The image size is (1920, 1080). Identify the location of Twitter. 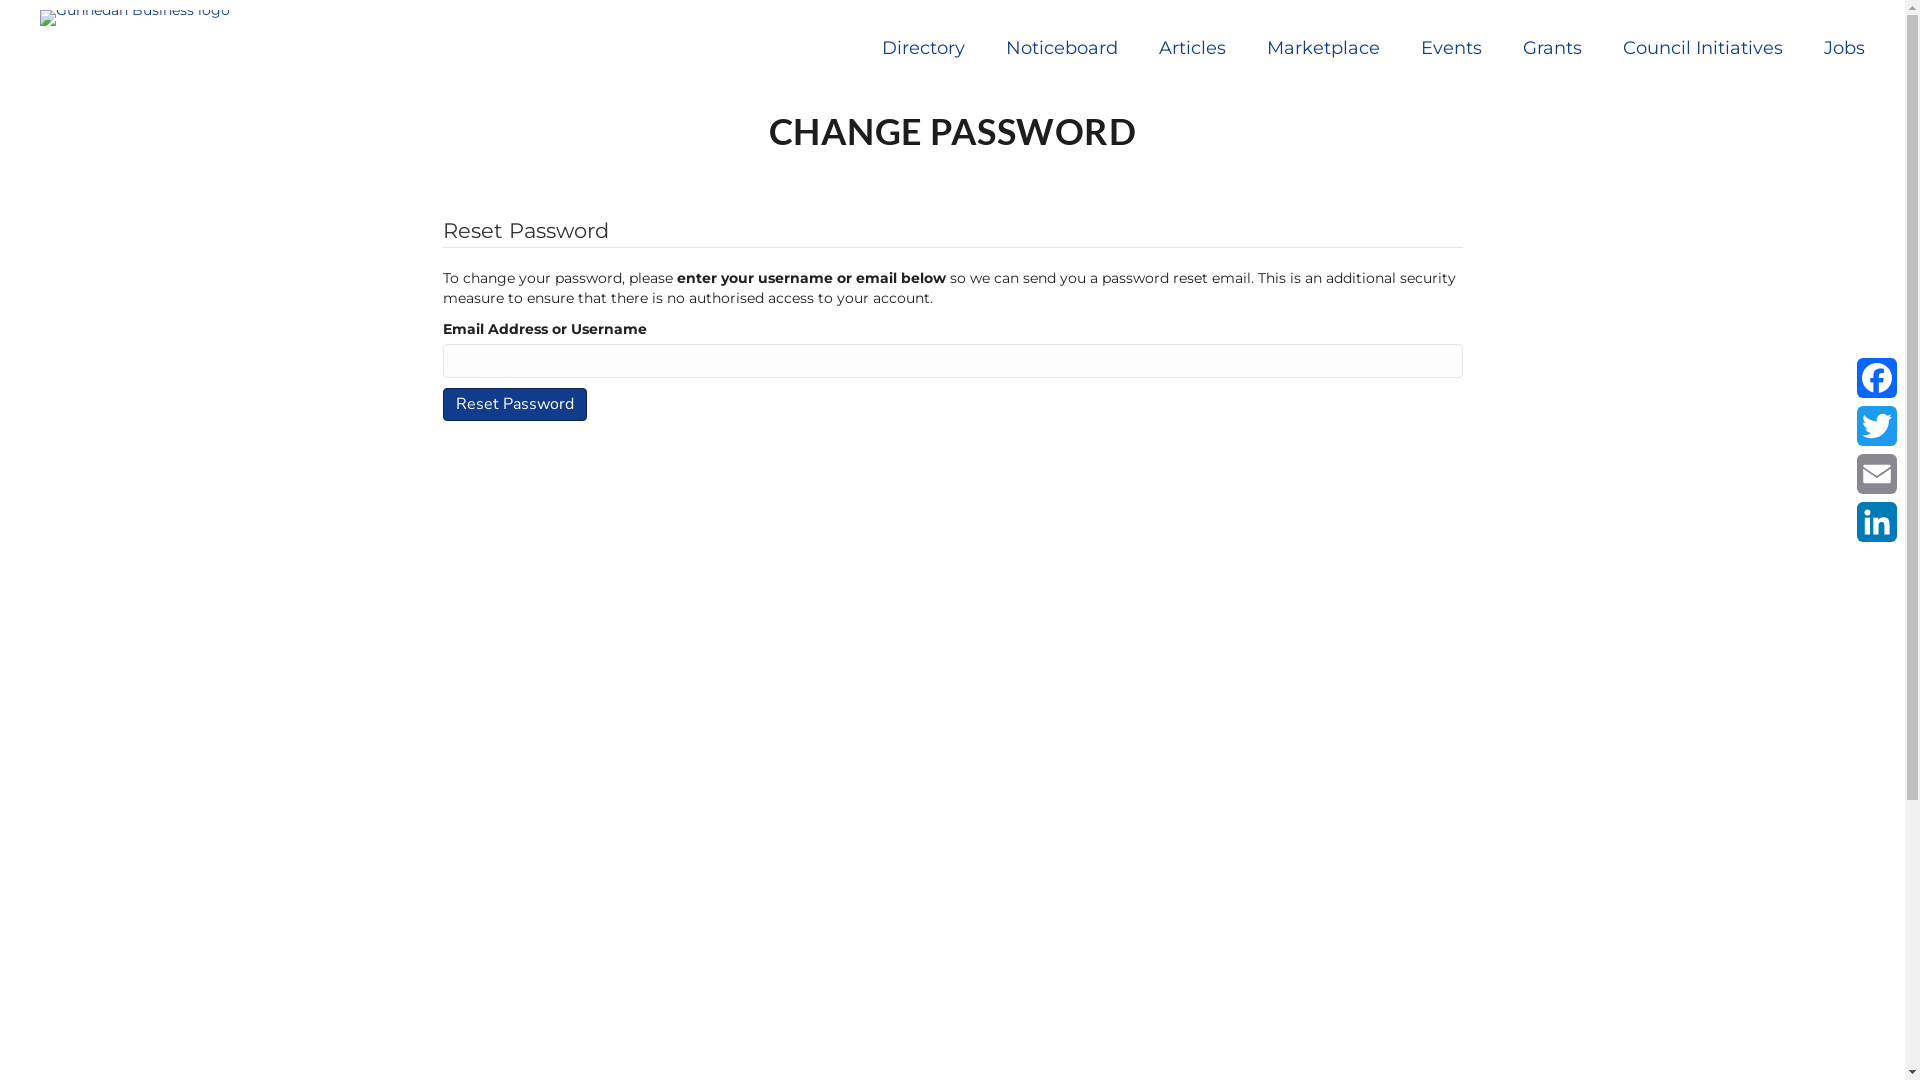
(1877, 426).